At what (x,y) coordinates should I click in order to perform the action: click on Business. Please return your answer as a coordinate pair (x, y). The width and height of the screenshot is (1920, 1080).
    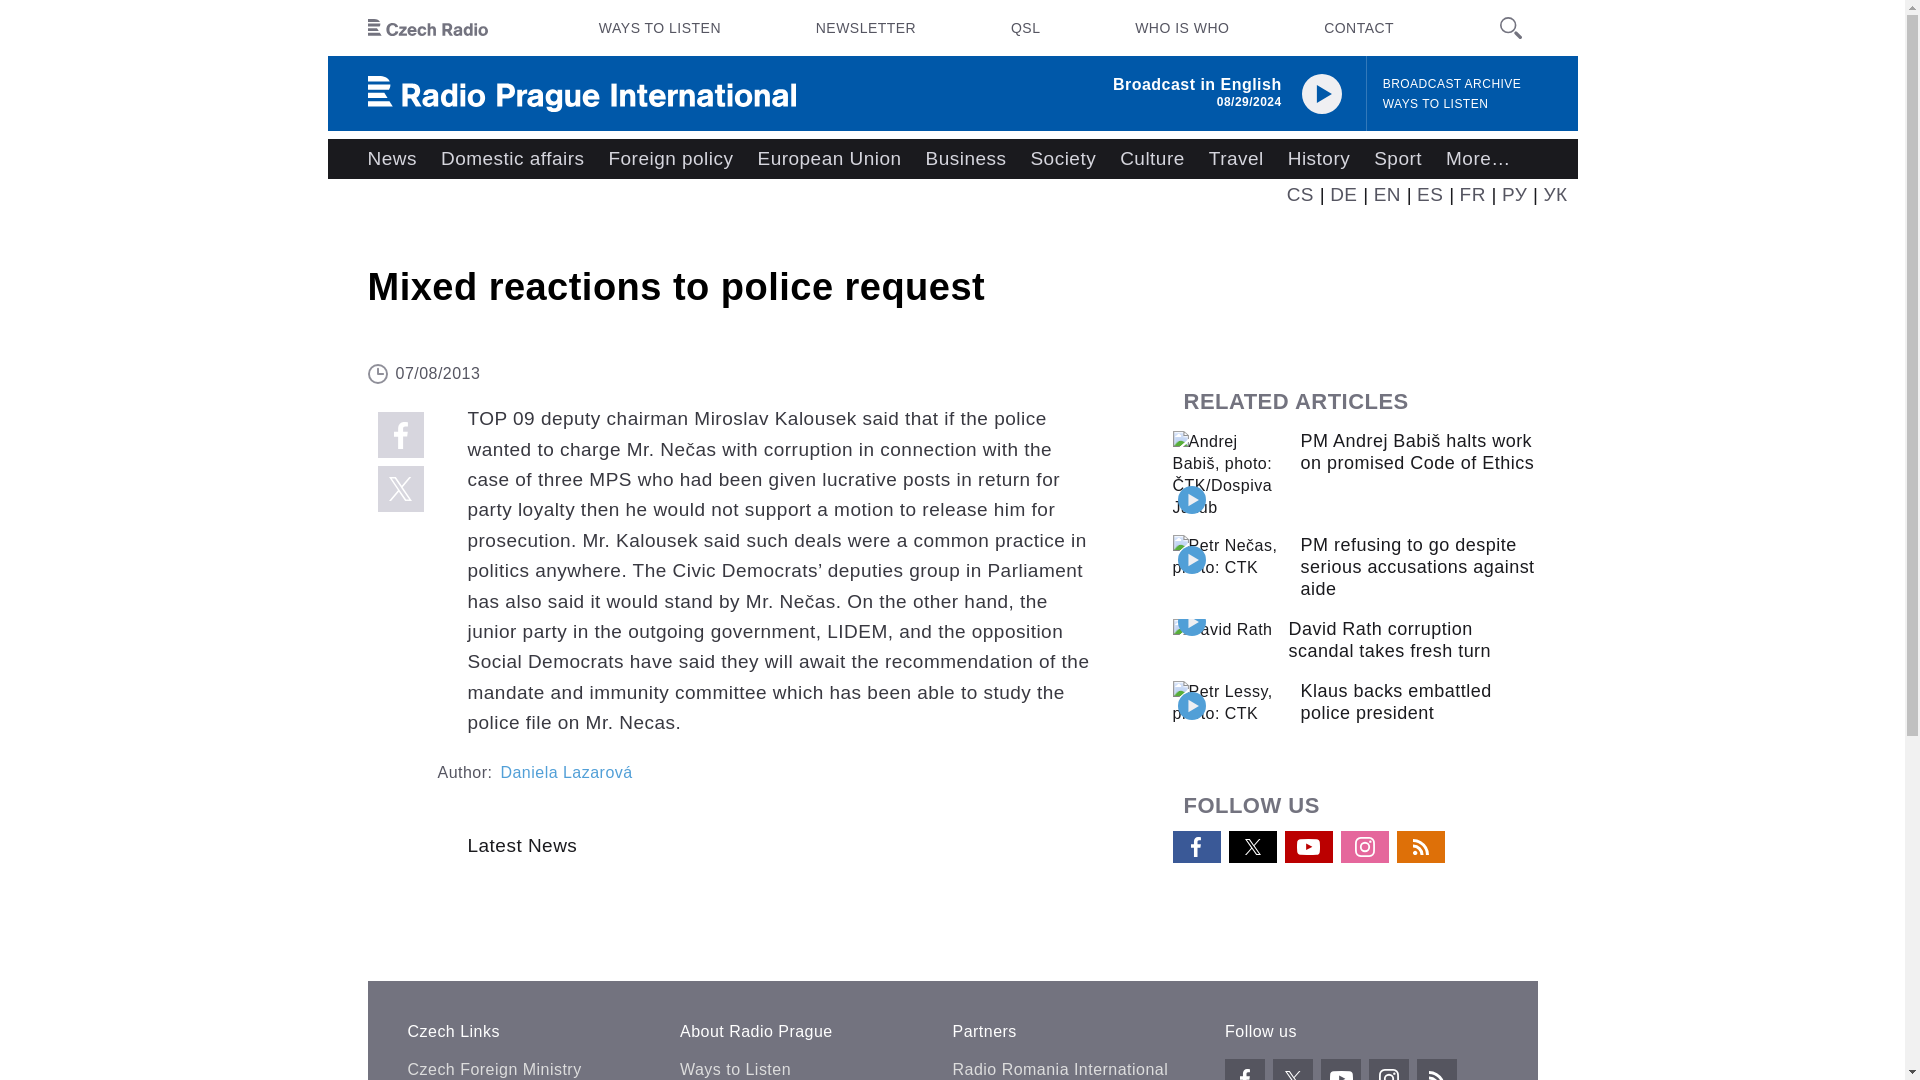
    Looking at the image, I should click on (966, 159).